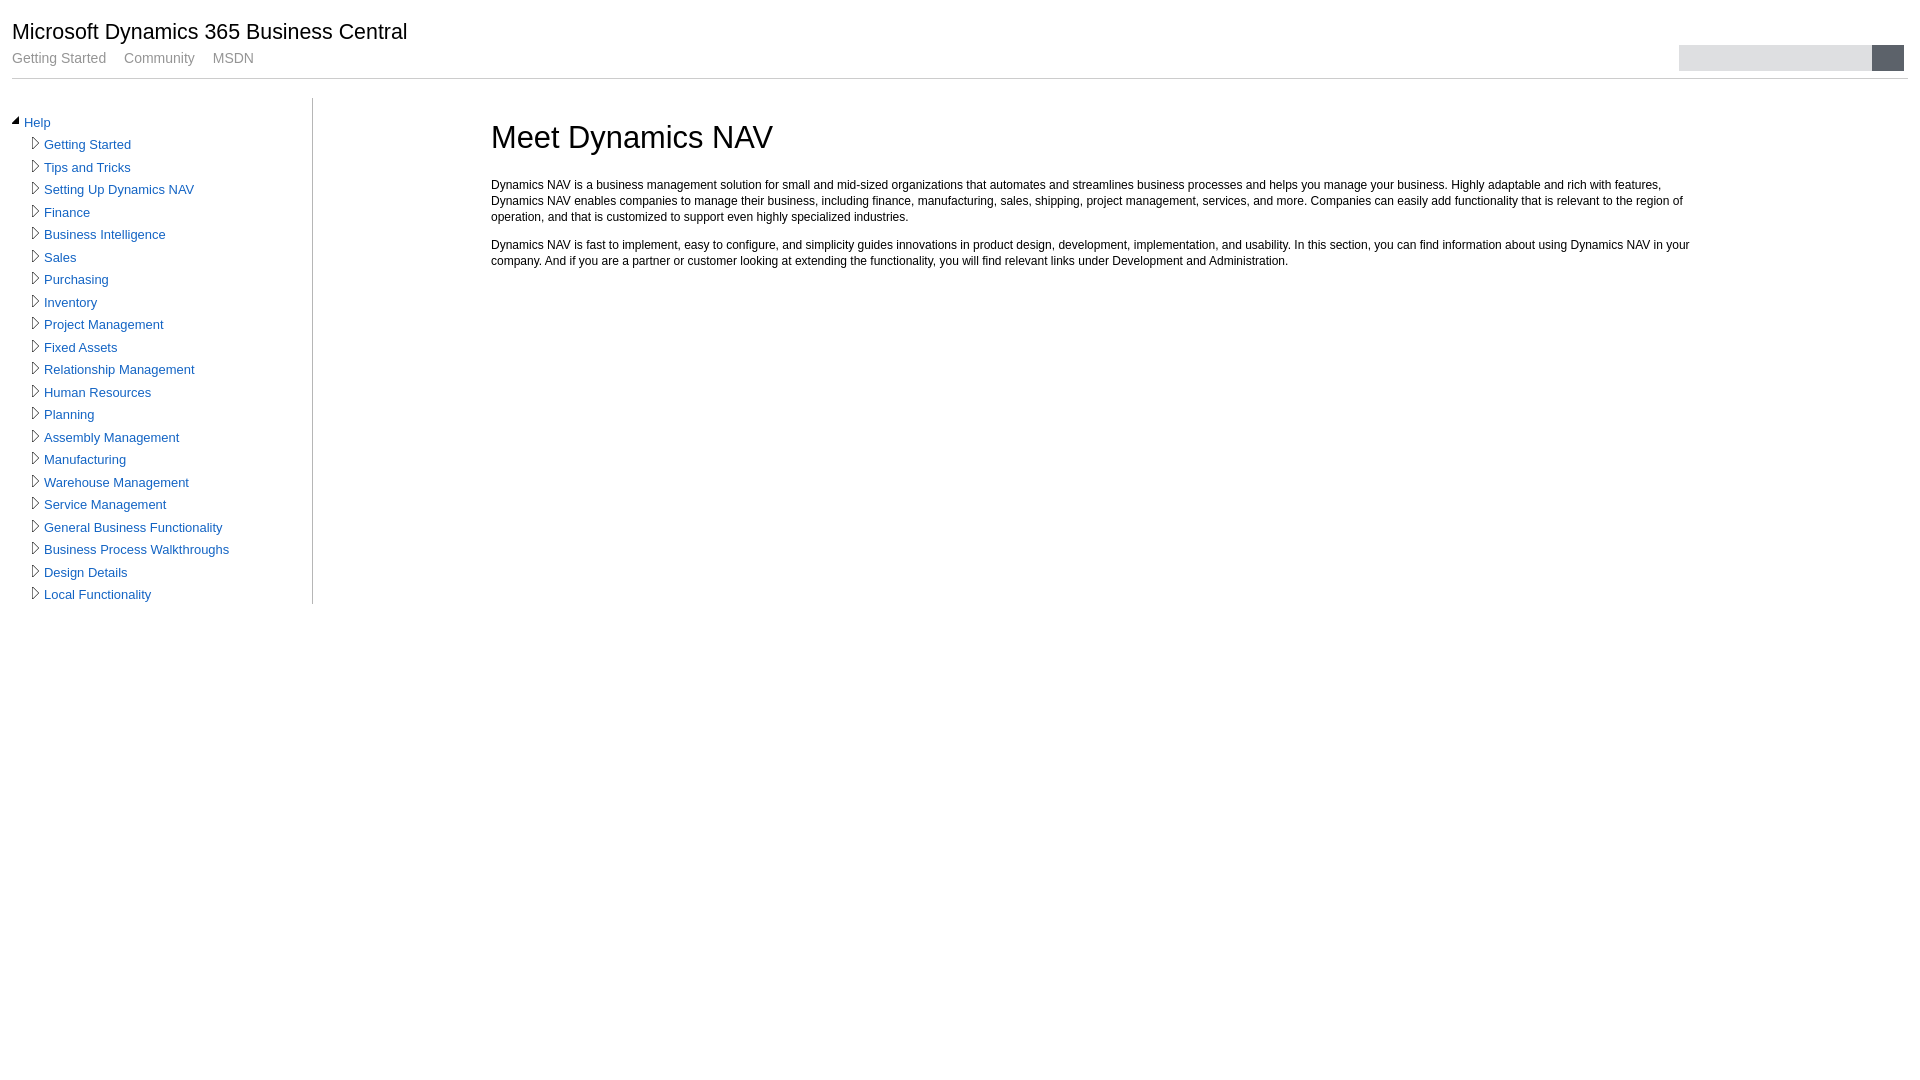 The height and width of the screenshot is (1080, 1920). I want to click on Local Functionality, so click(98, 595).